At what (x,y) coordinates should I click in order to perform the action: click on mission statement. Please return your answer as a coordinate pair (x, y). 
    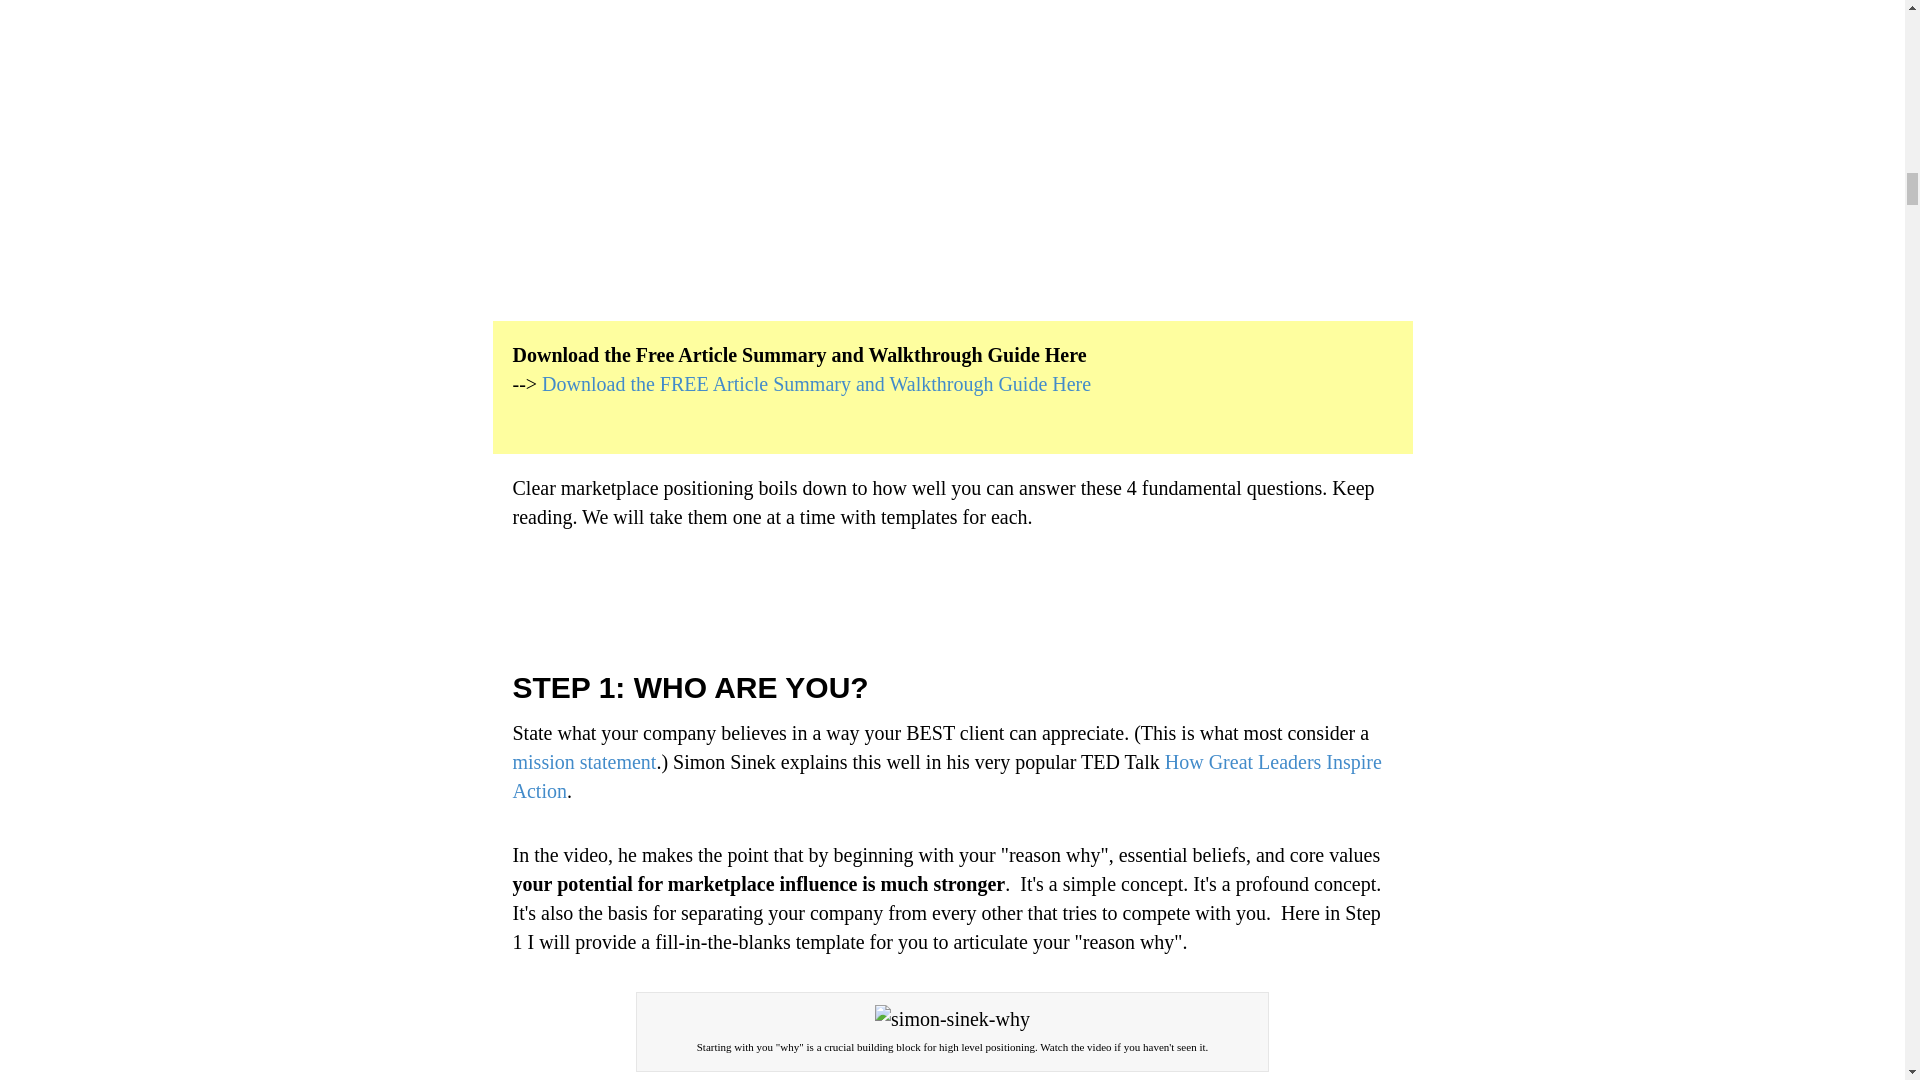
    Looking at the image, I should click on (584, 762).